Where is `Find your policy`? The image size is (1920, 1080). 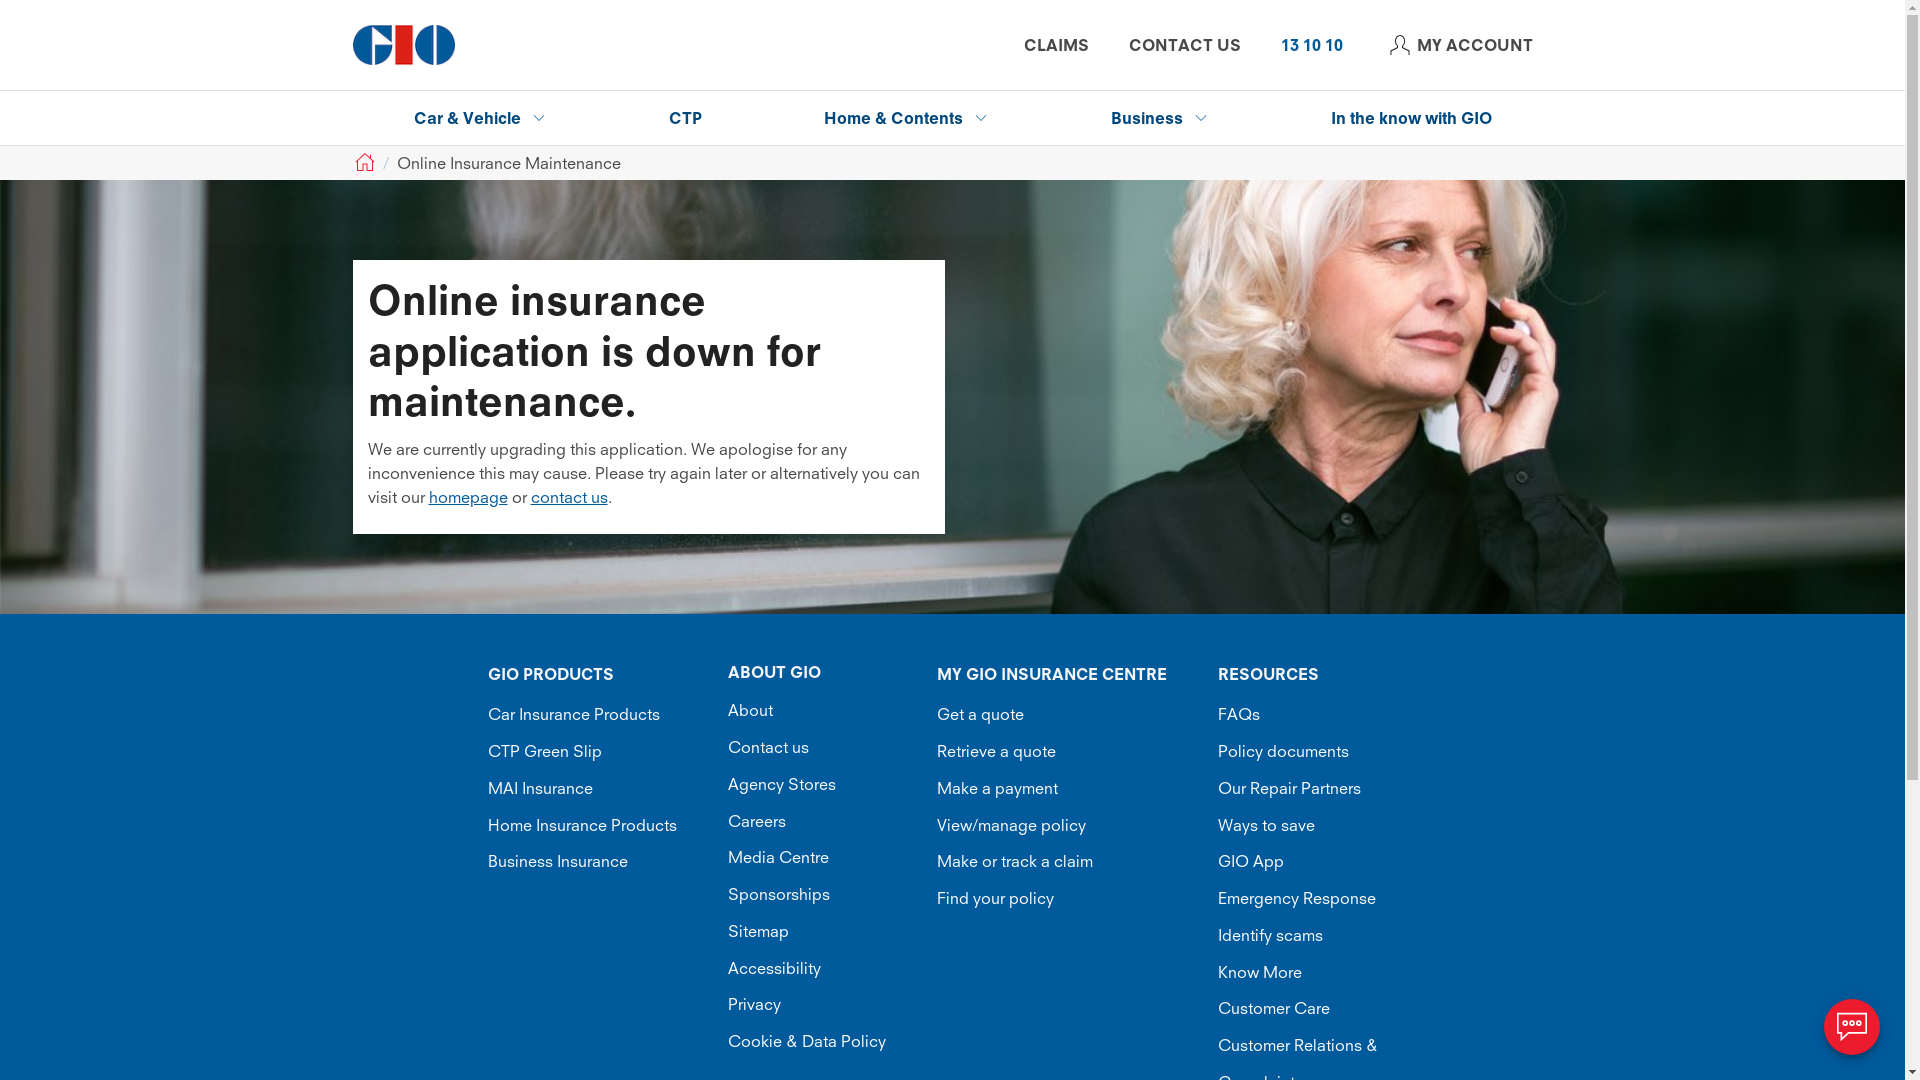
Find your policy is located at coordinates (1073, 898).